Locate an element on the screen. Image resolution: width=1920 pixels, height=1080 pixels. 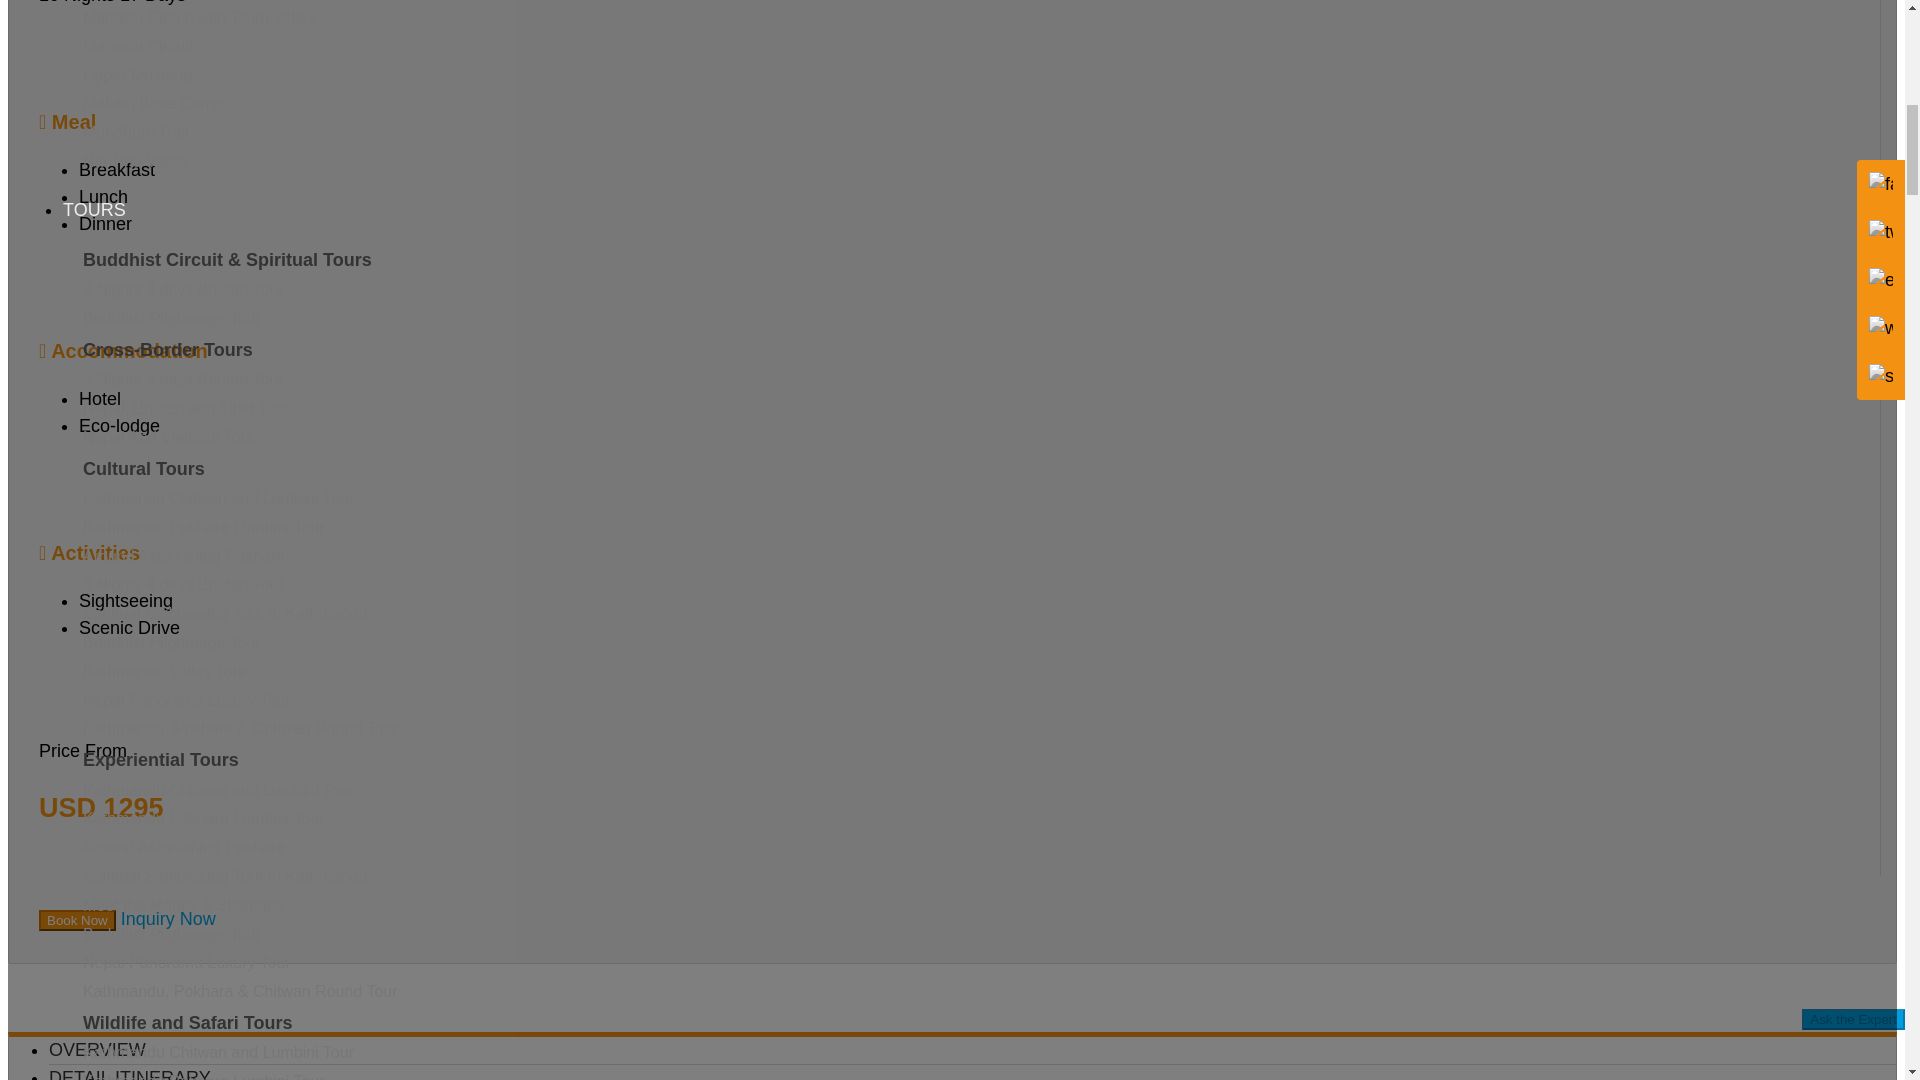
Upper Mustang is located at coordinates (137, 75).